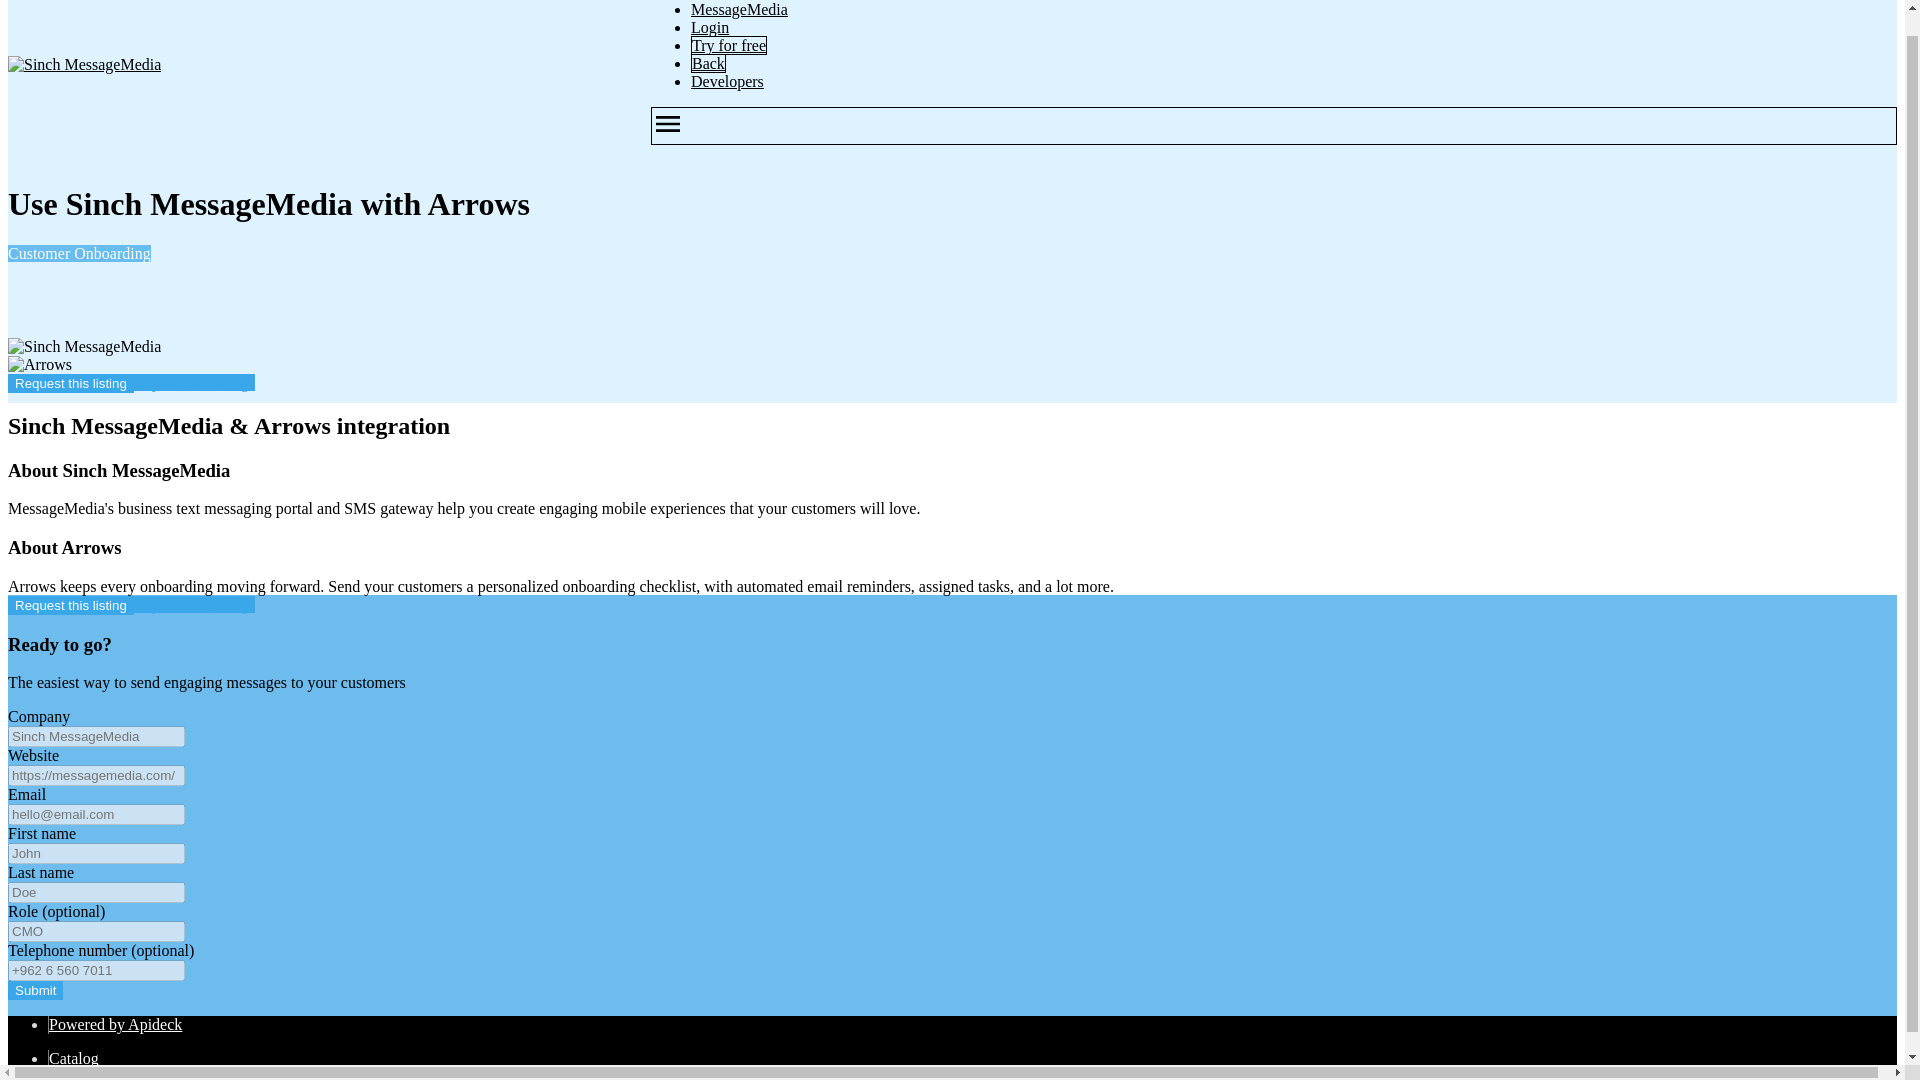  Describe the element at coordinates (74, 1058) in the screenshot. I see `Catalog` at that location.